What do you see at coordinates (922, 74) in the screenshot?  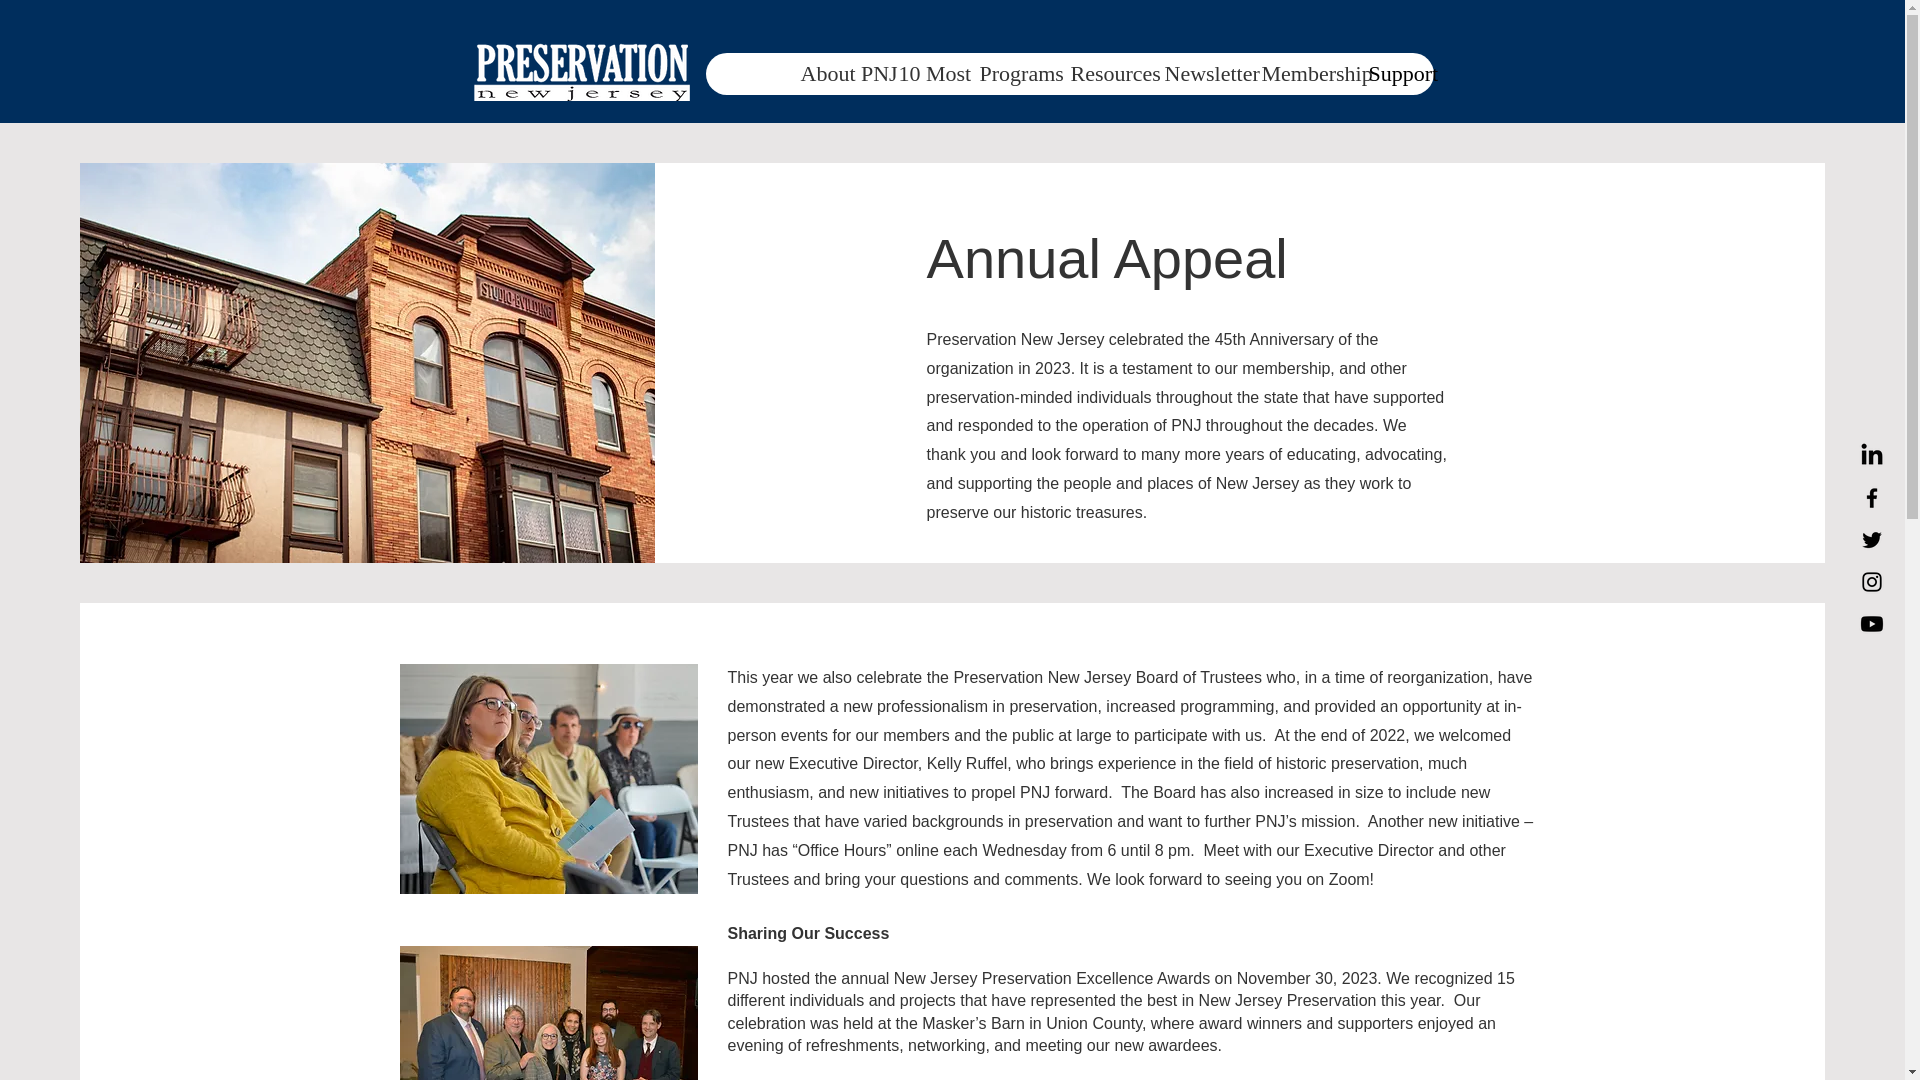 I see `10 Most` at bounding box center [922, 74].